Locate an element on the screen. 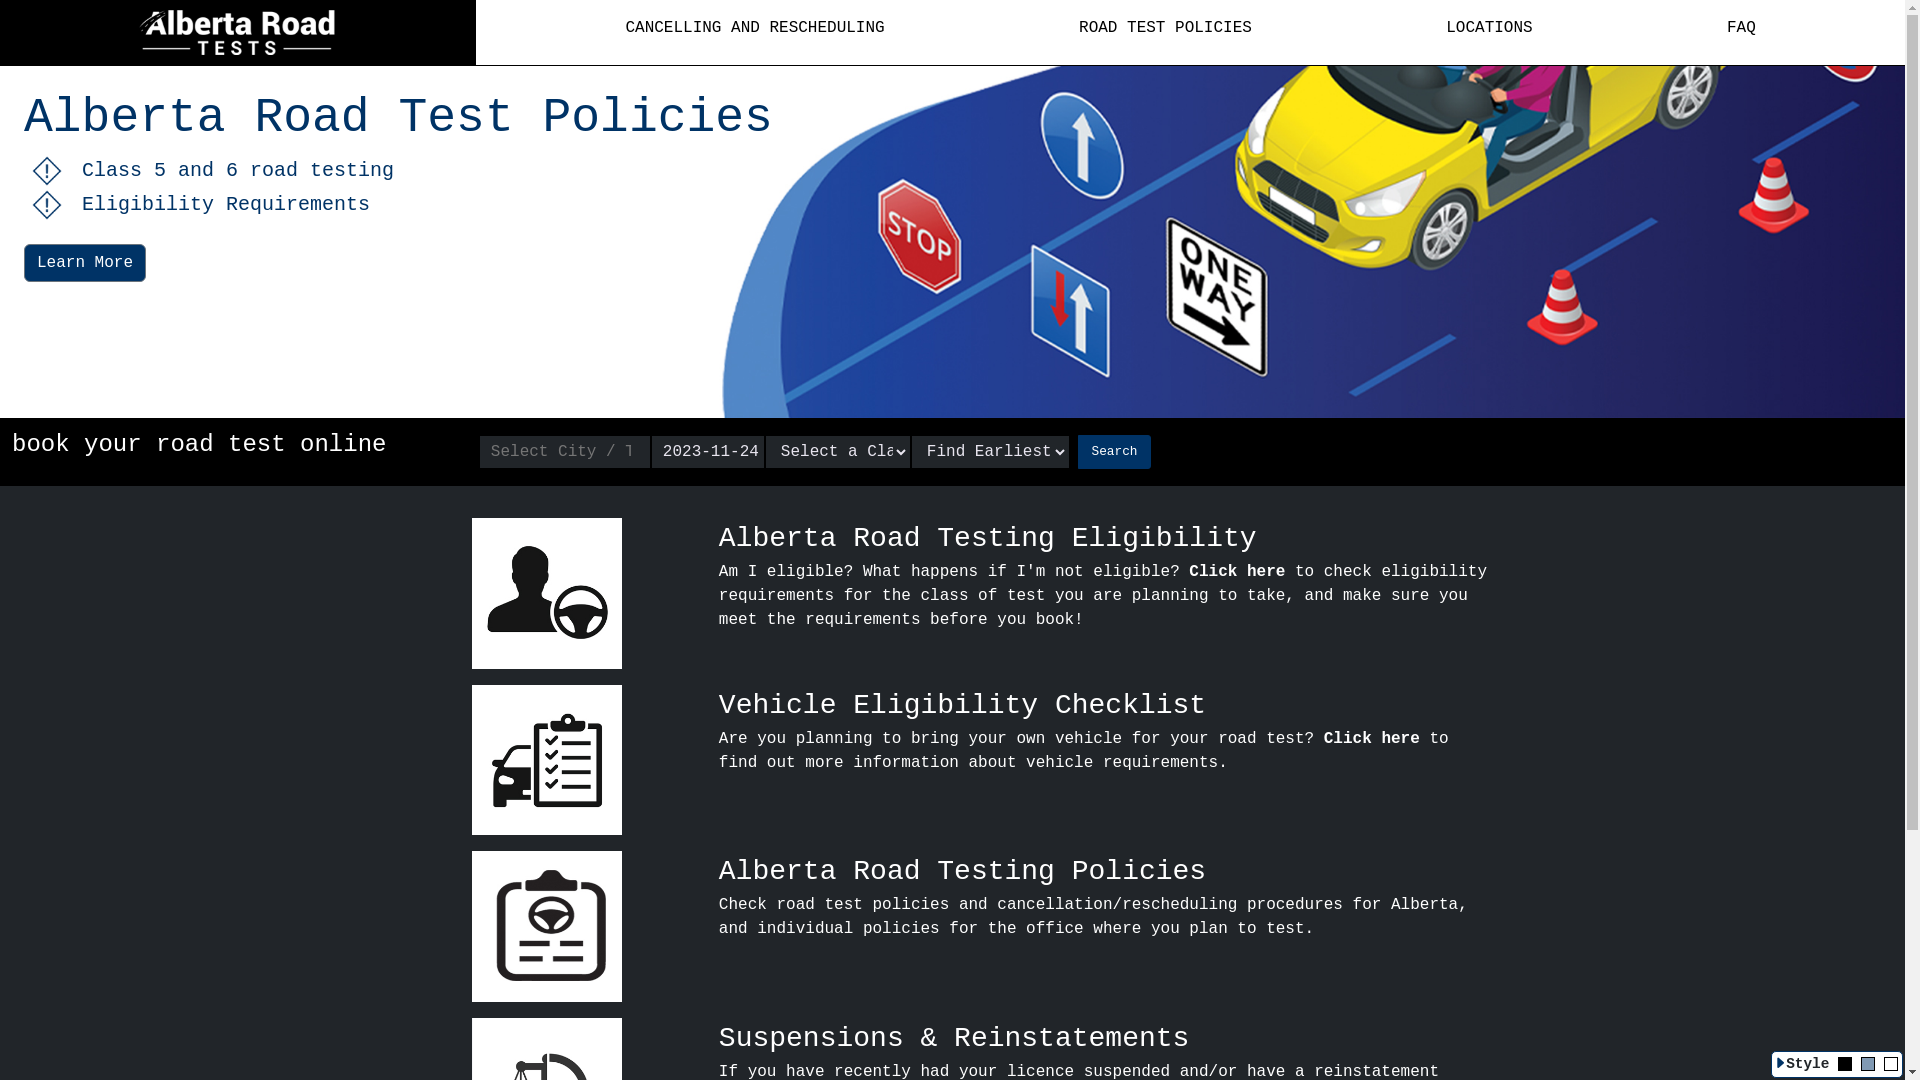 The width and height of the screenshot is (1920, 1080). Vehicle Eligibility Checklist is located at coordinates (962, 706).